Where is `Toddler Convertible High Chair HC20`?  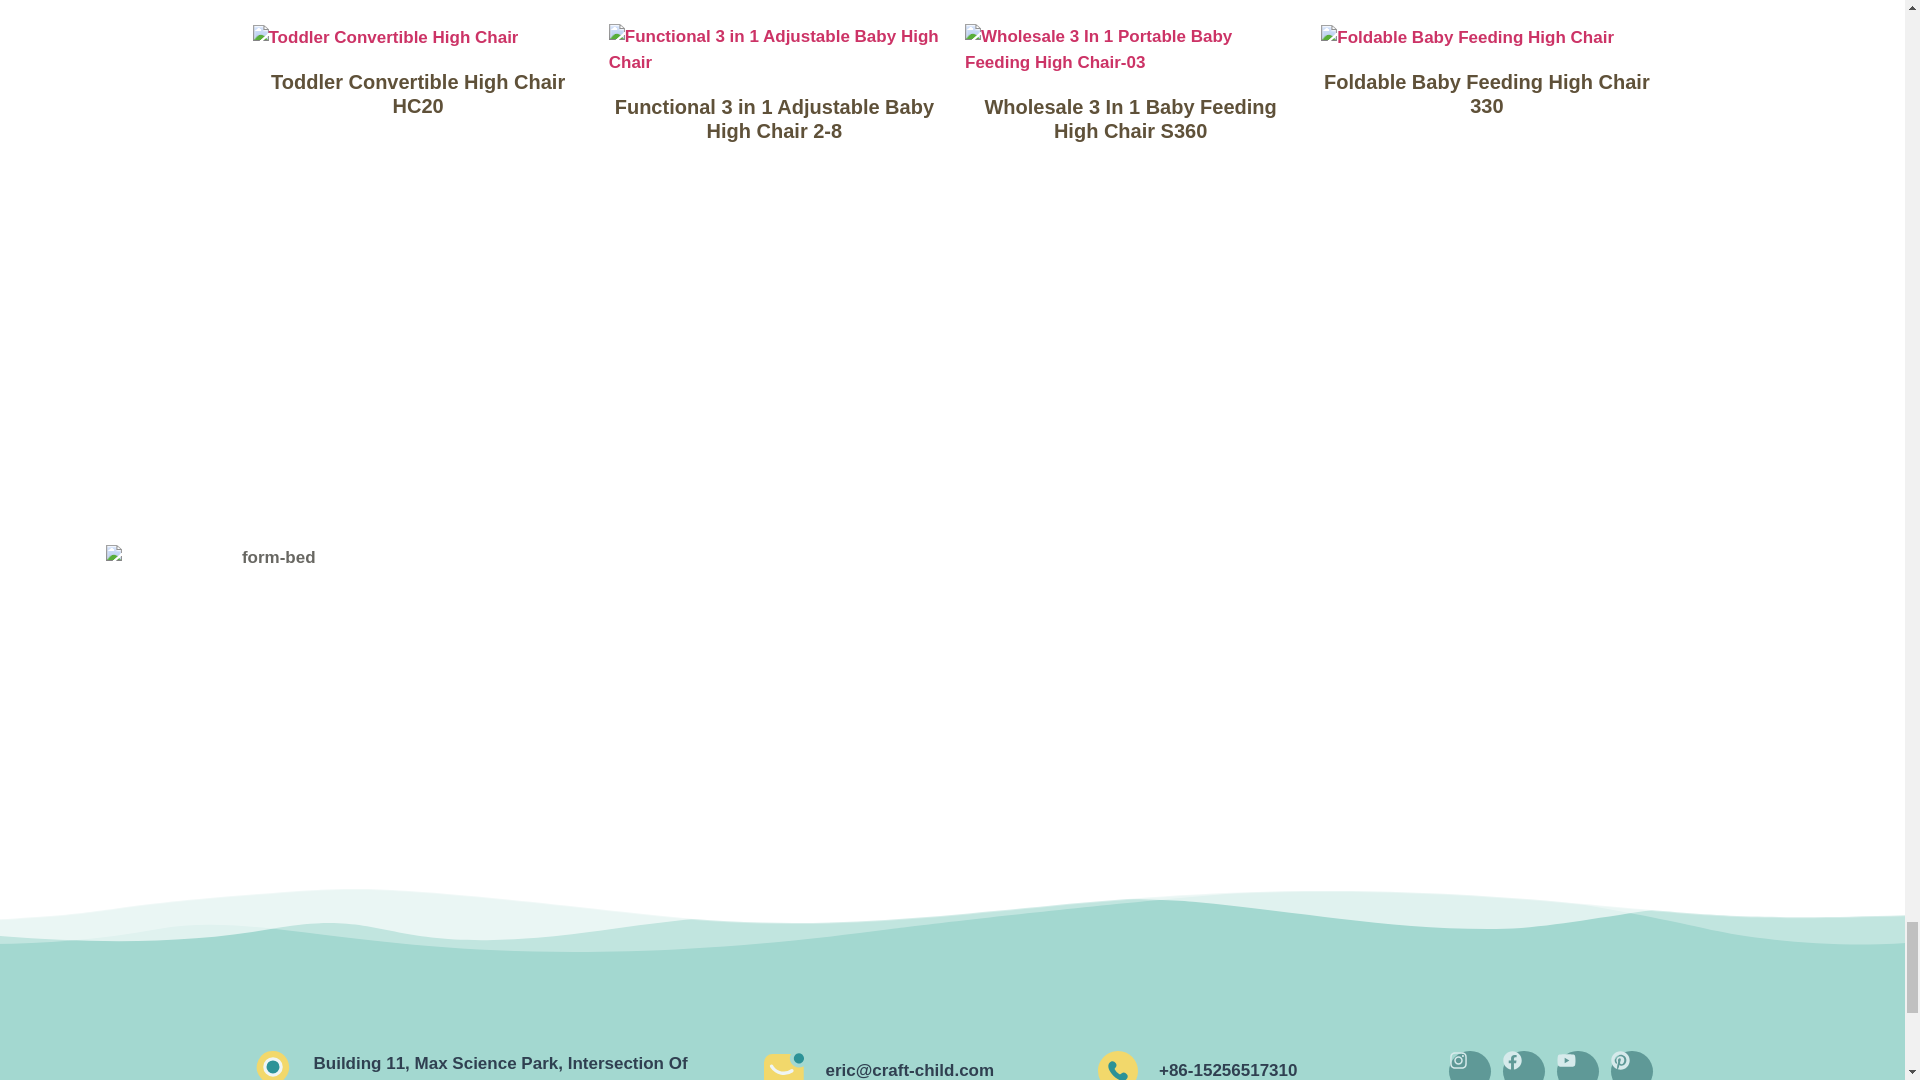 Toddler Convertible High Chair HC20 is located at coordinates (384, 36).